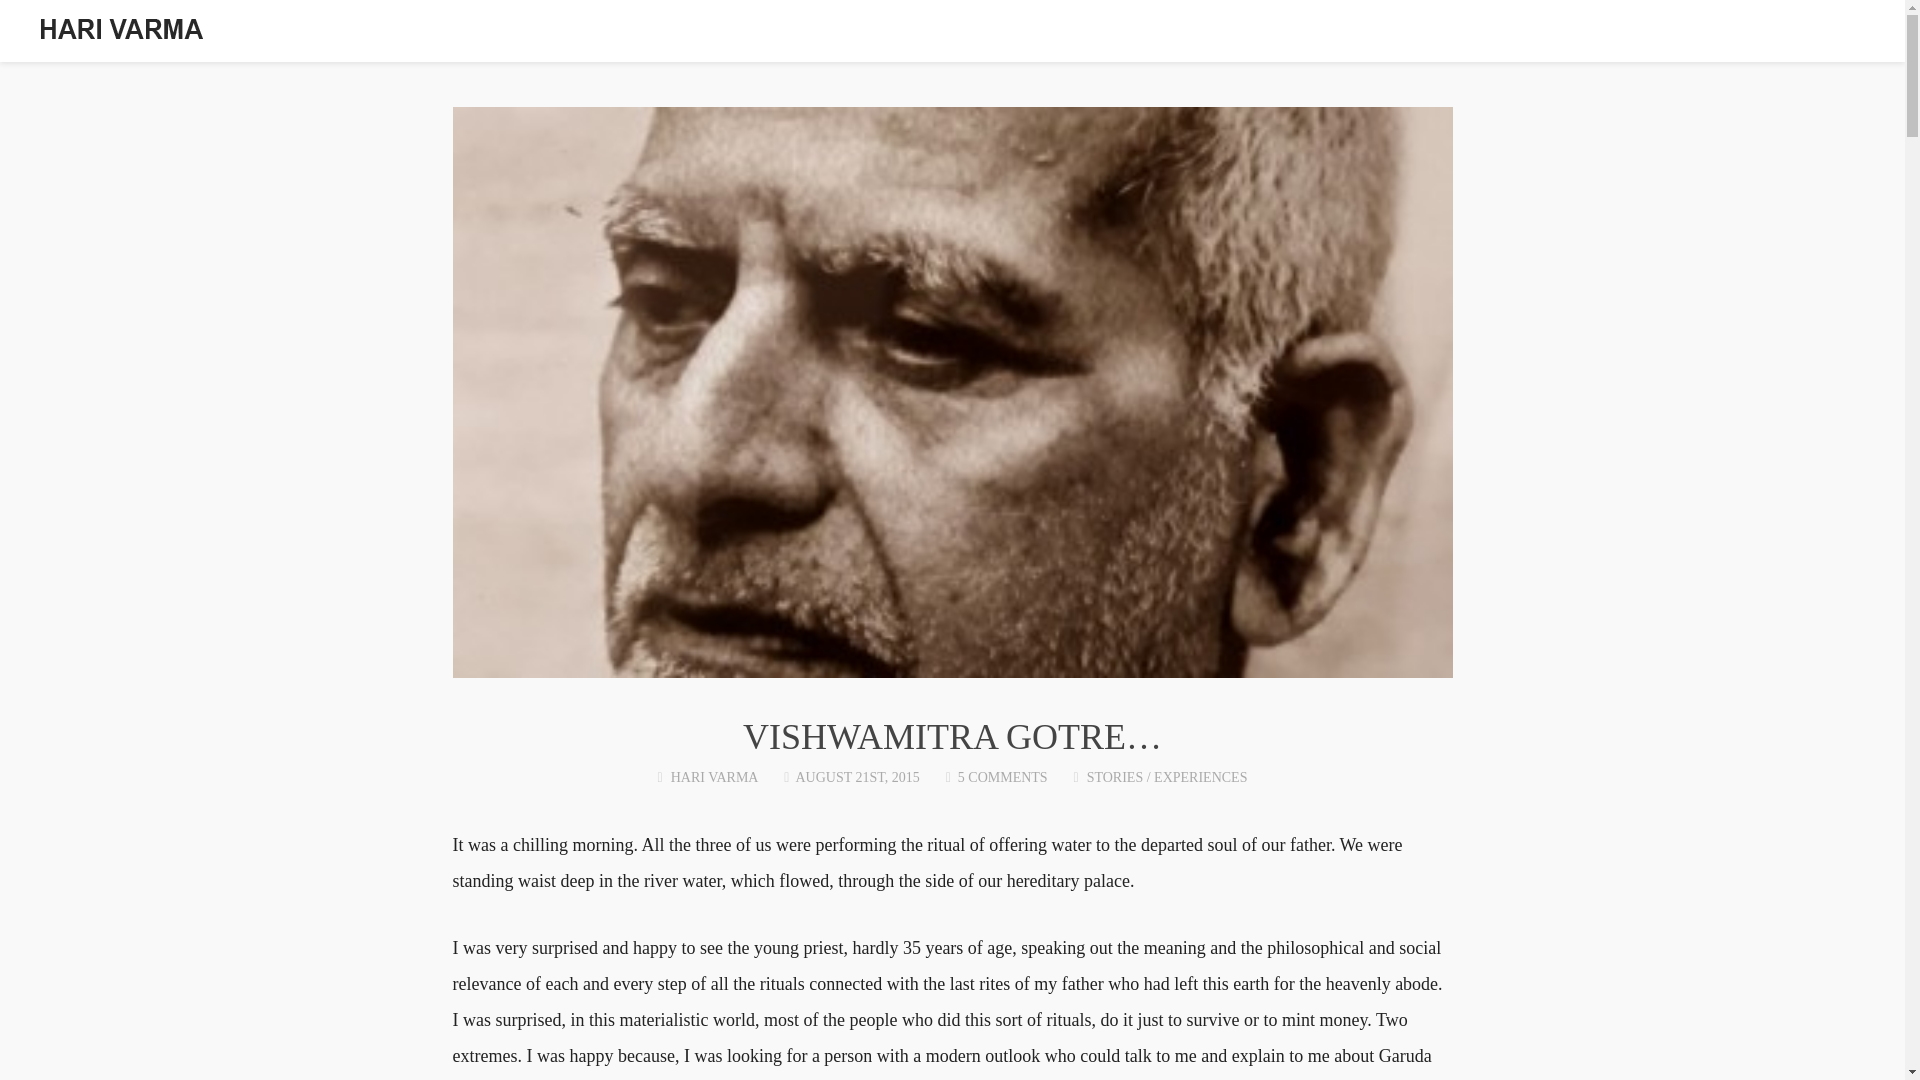 This screenshot has height=1080, width=1920. What do you see at coordinates (1120, 33) in the screenshot?
I see `KNOW ME` at bounding box center [1120, 33].